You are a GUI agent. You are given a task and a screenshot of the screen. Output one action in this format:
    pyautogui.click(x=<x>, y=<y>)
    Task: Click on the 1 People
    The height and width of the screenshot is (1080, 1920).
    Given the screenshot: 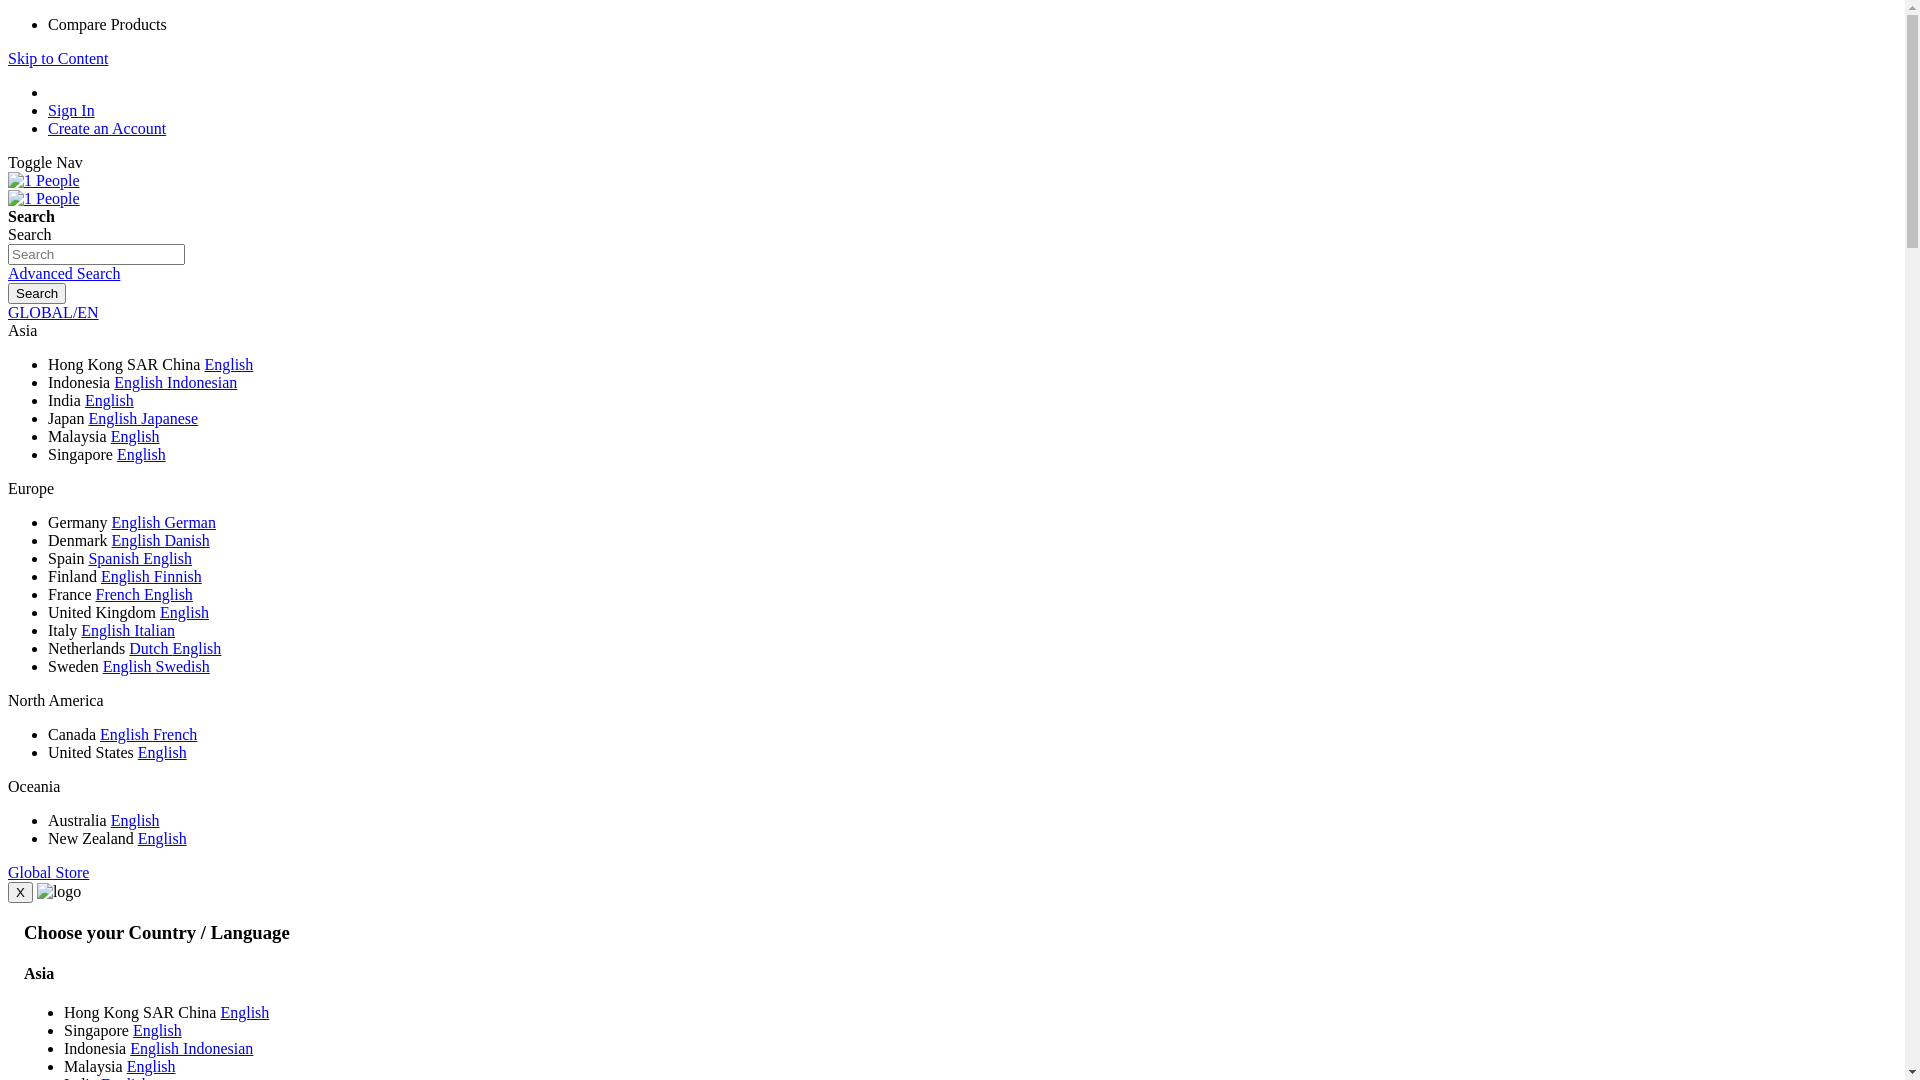 What is the action you would take?
    pyautogui.click(x=44, y=180)
    